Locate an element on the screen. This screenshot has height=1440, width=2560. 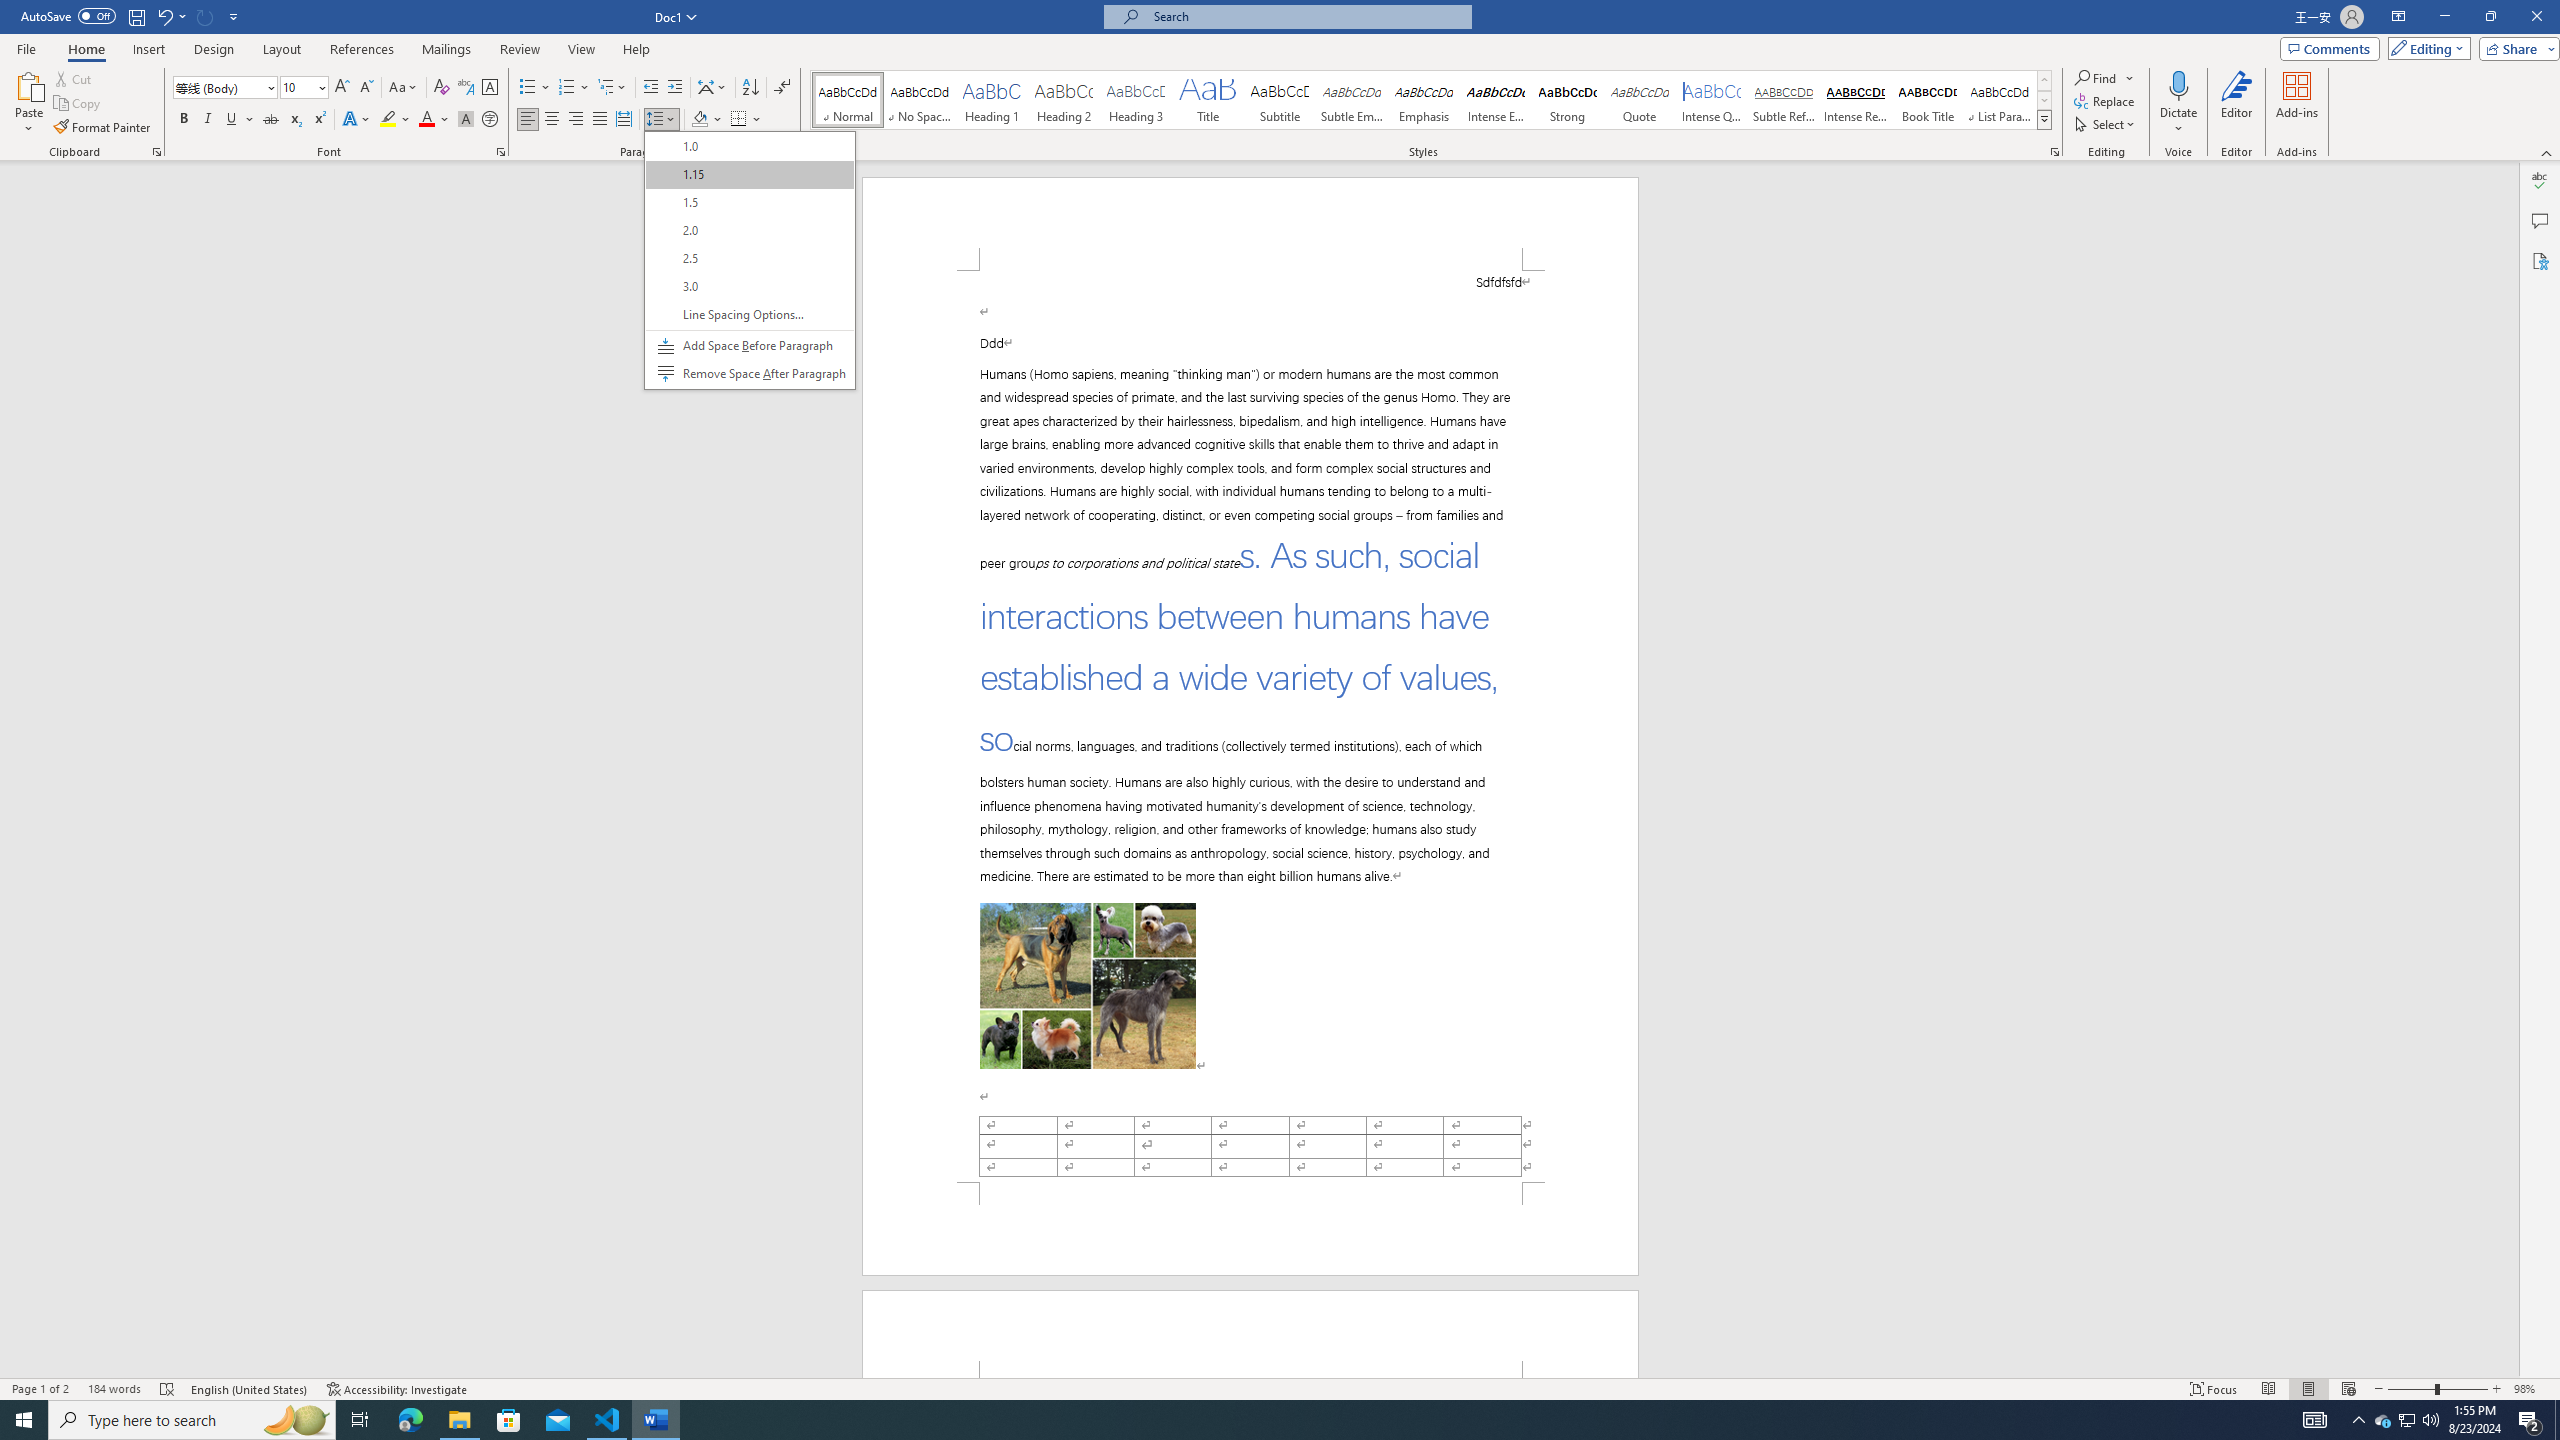
Book Title is located at coordinates (1927, 100).